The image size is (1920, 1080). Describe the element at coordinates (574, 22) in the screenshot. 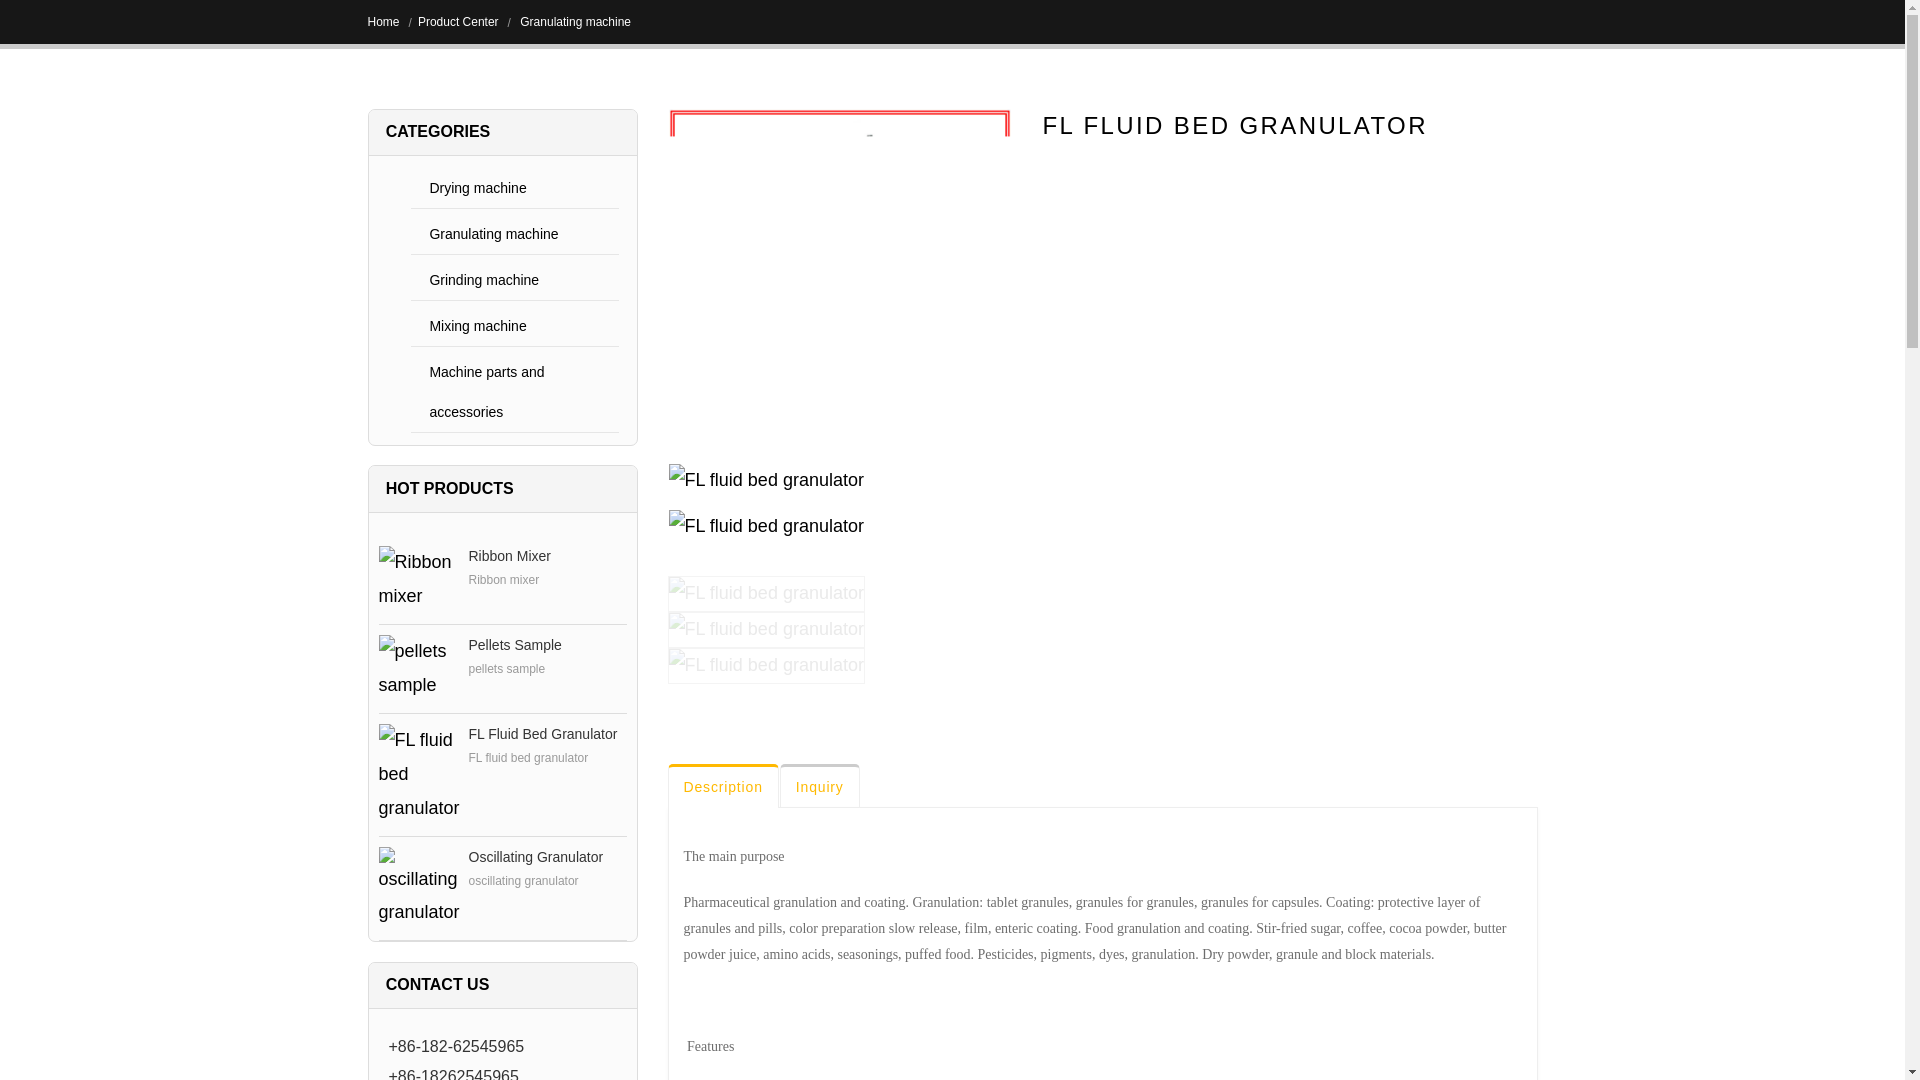

I see `Granulating machine` at that location.